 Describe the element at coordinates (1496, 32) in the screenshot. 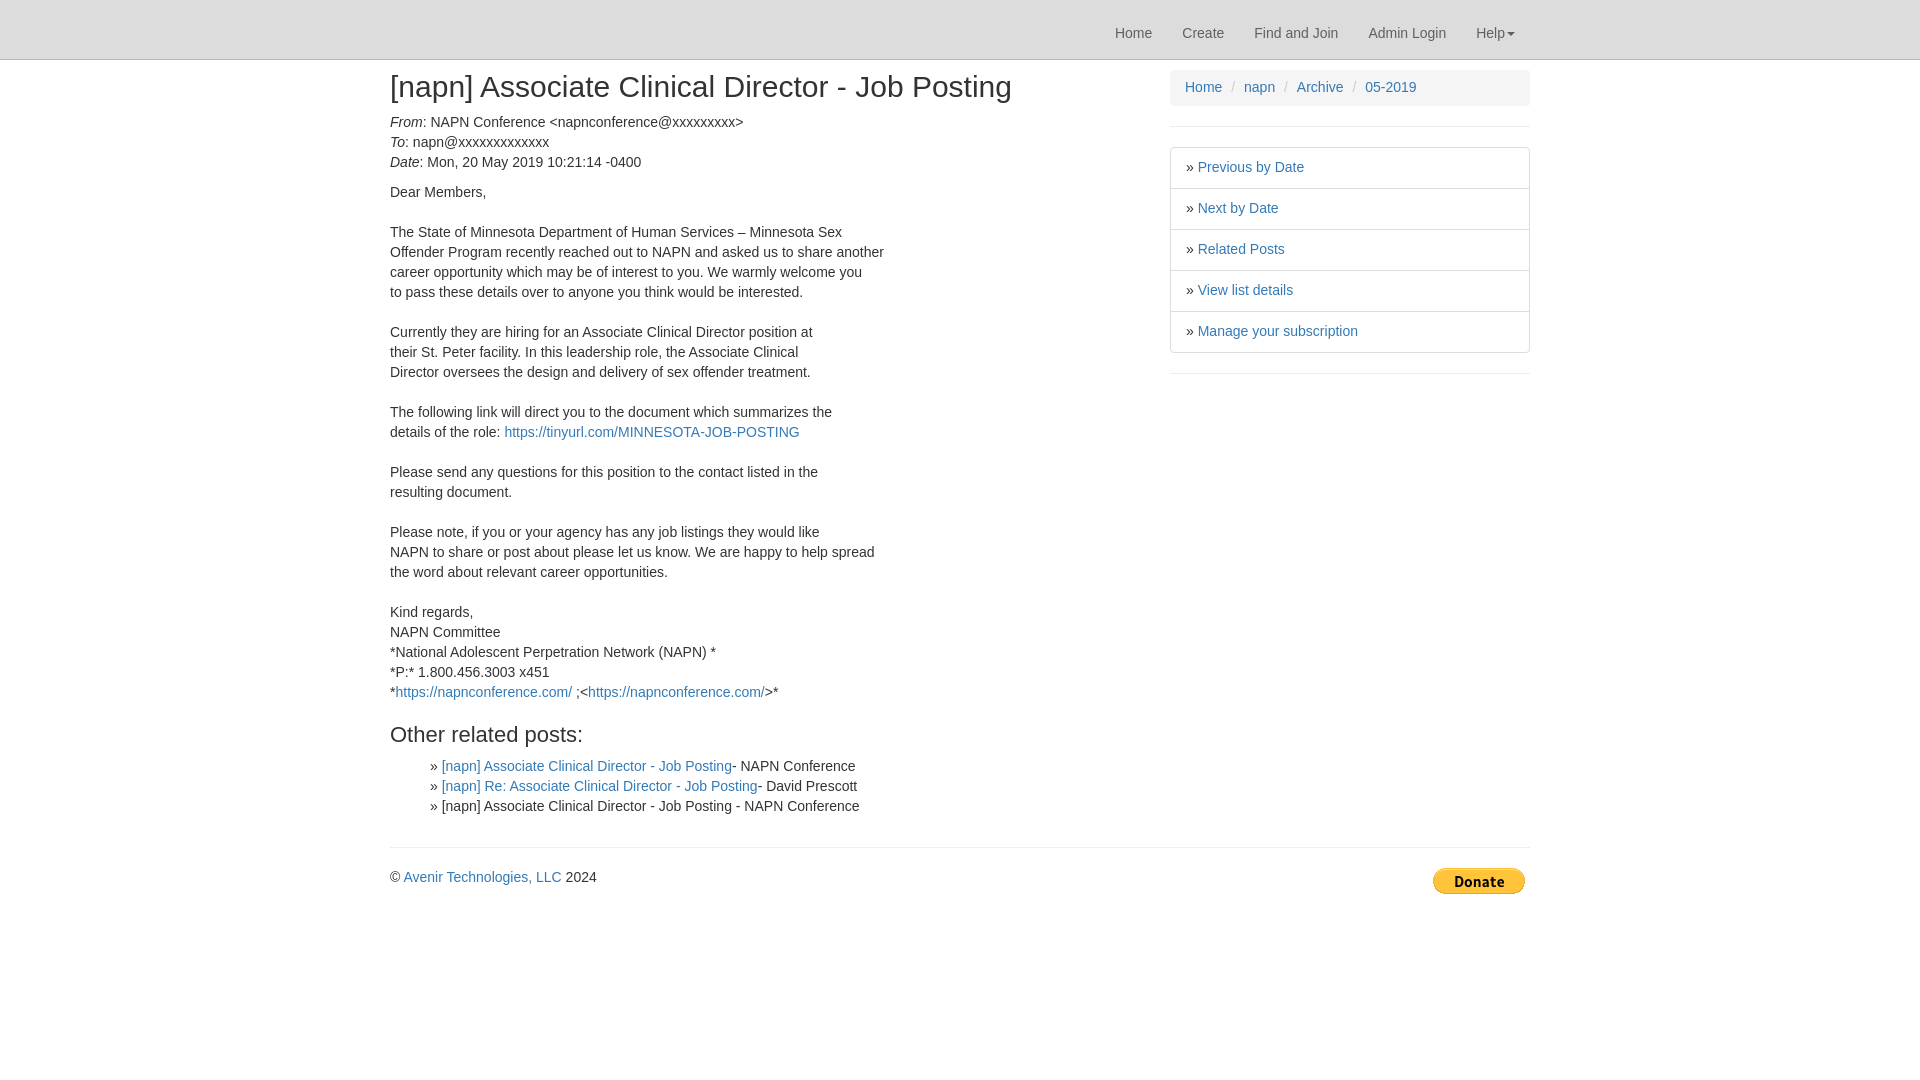

I see `Help` at that location.